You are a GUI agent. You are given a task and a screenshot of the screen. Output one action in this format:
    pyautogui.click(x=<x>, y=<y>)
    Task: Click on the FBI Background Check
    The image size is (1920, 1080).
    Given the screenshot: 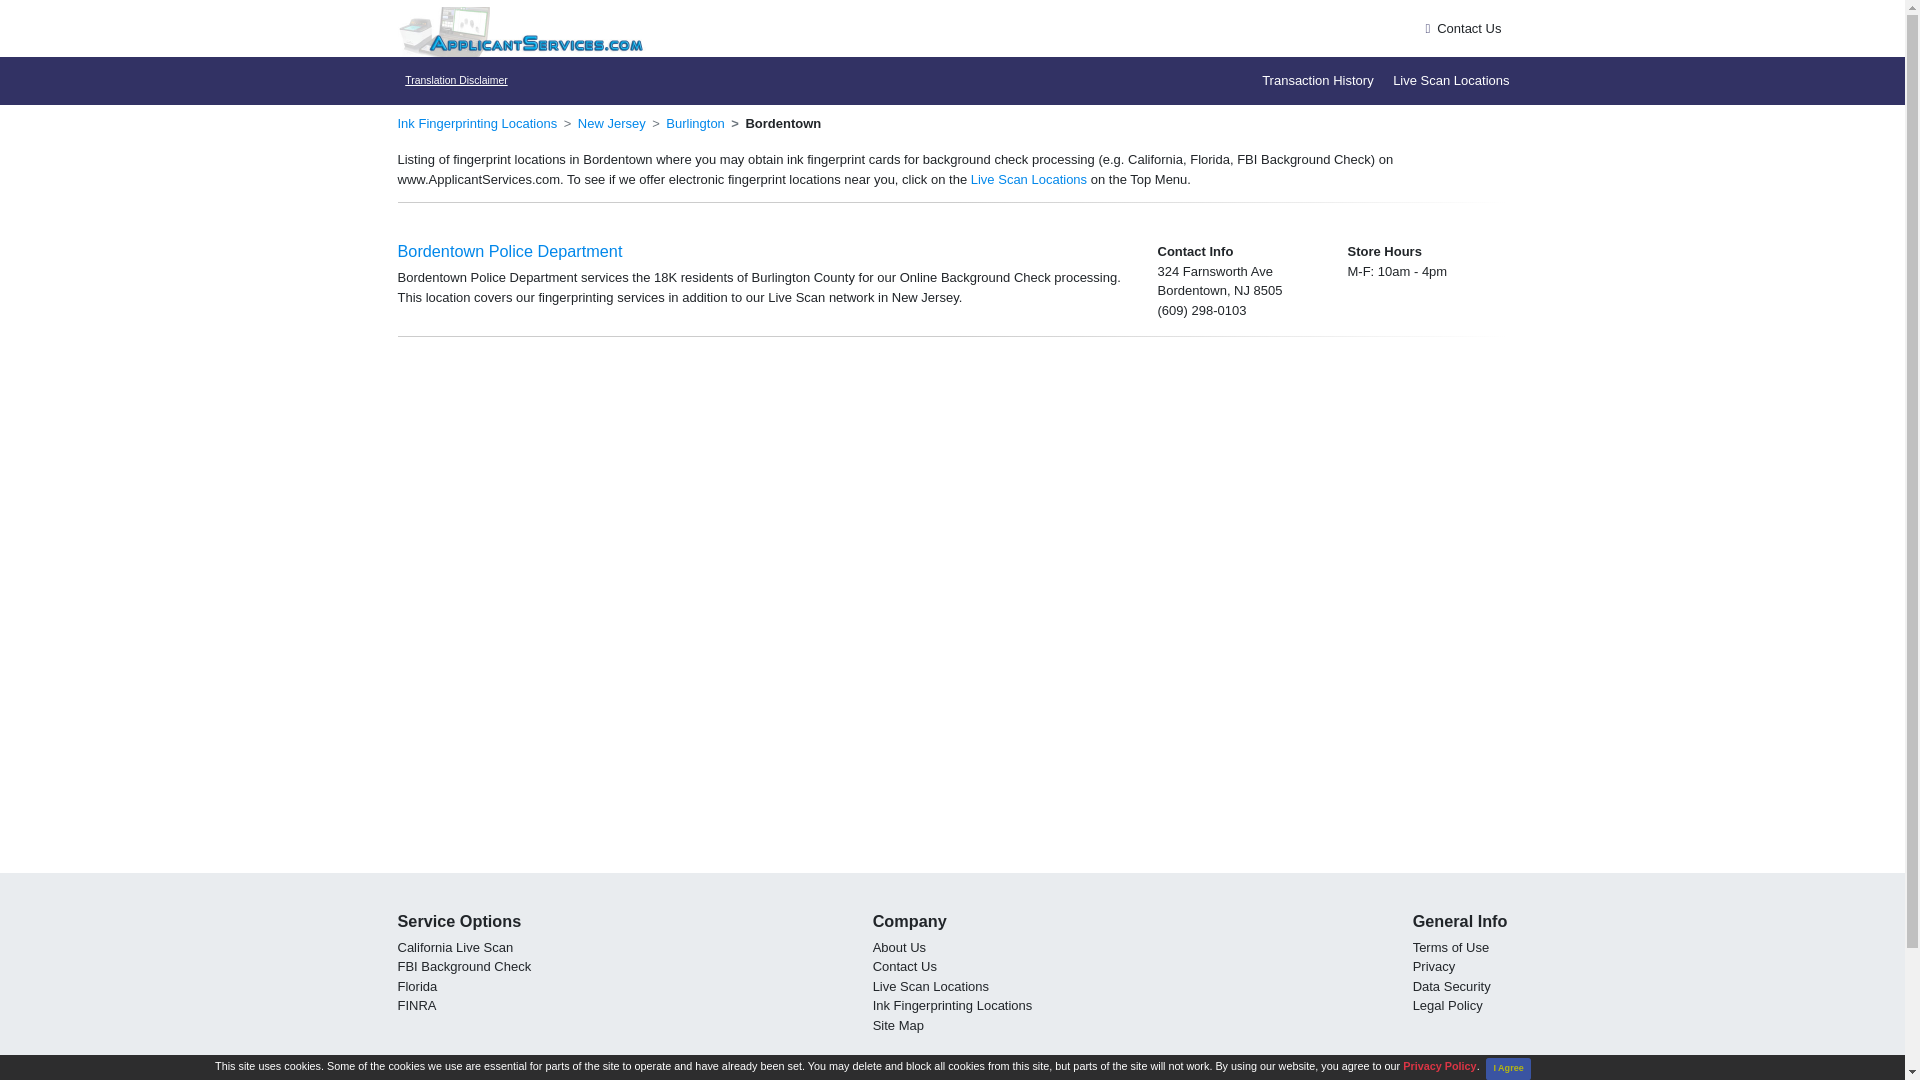 What is the action you would take?
    pyautogui.click(x=464, y=966)
    